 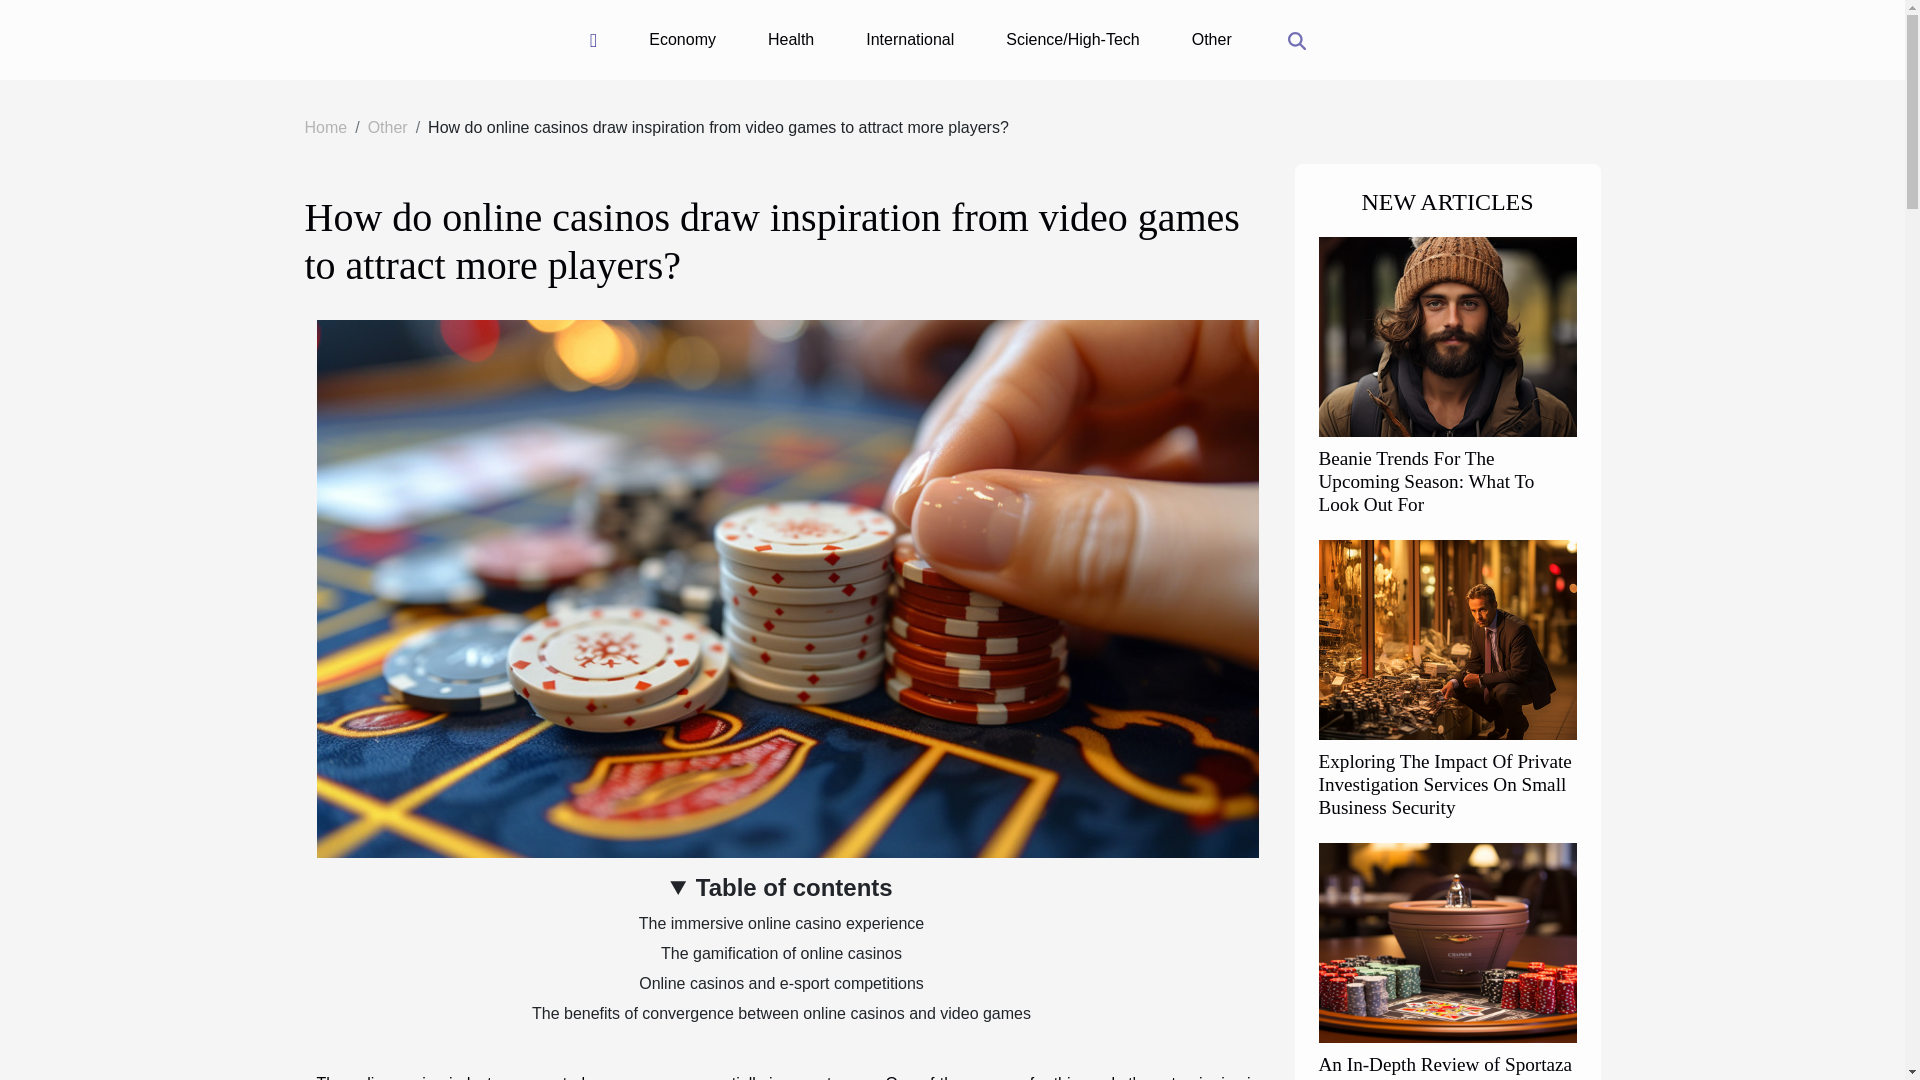 What do you see at coordinates (781, 984) in the screenshot?
I see `Online casinos and e-sport competitions` at bounding box center [781, 984].